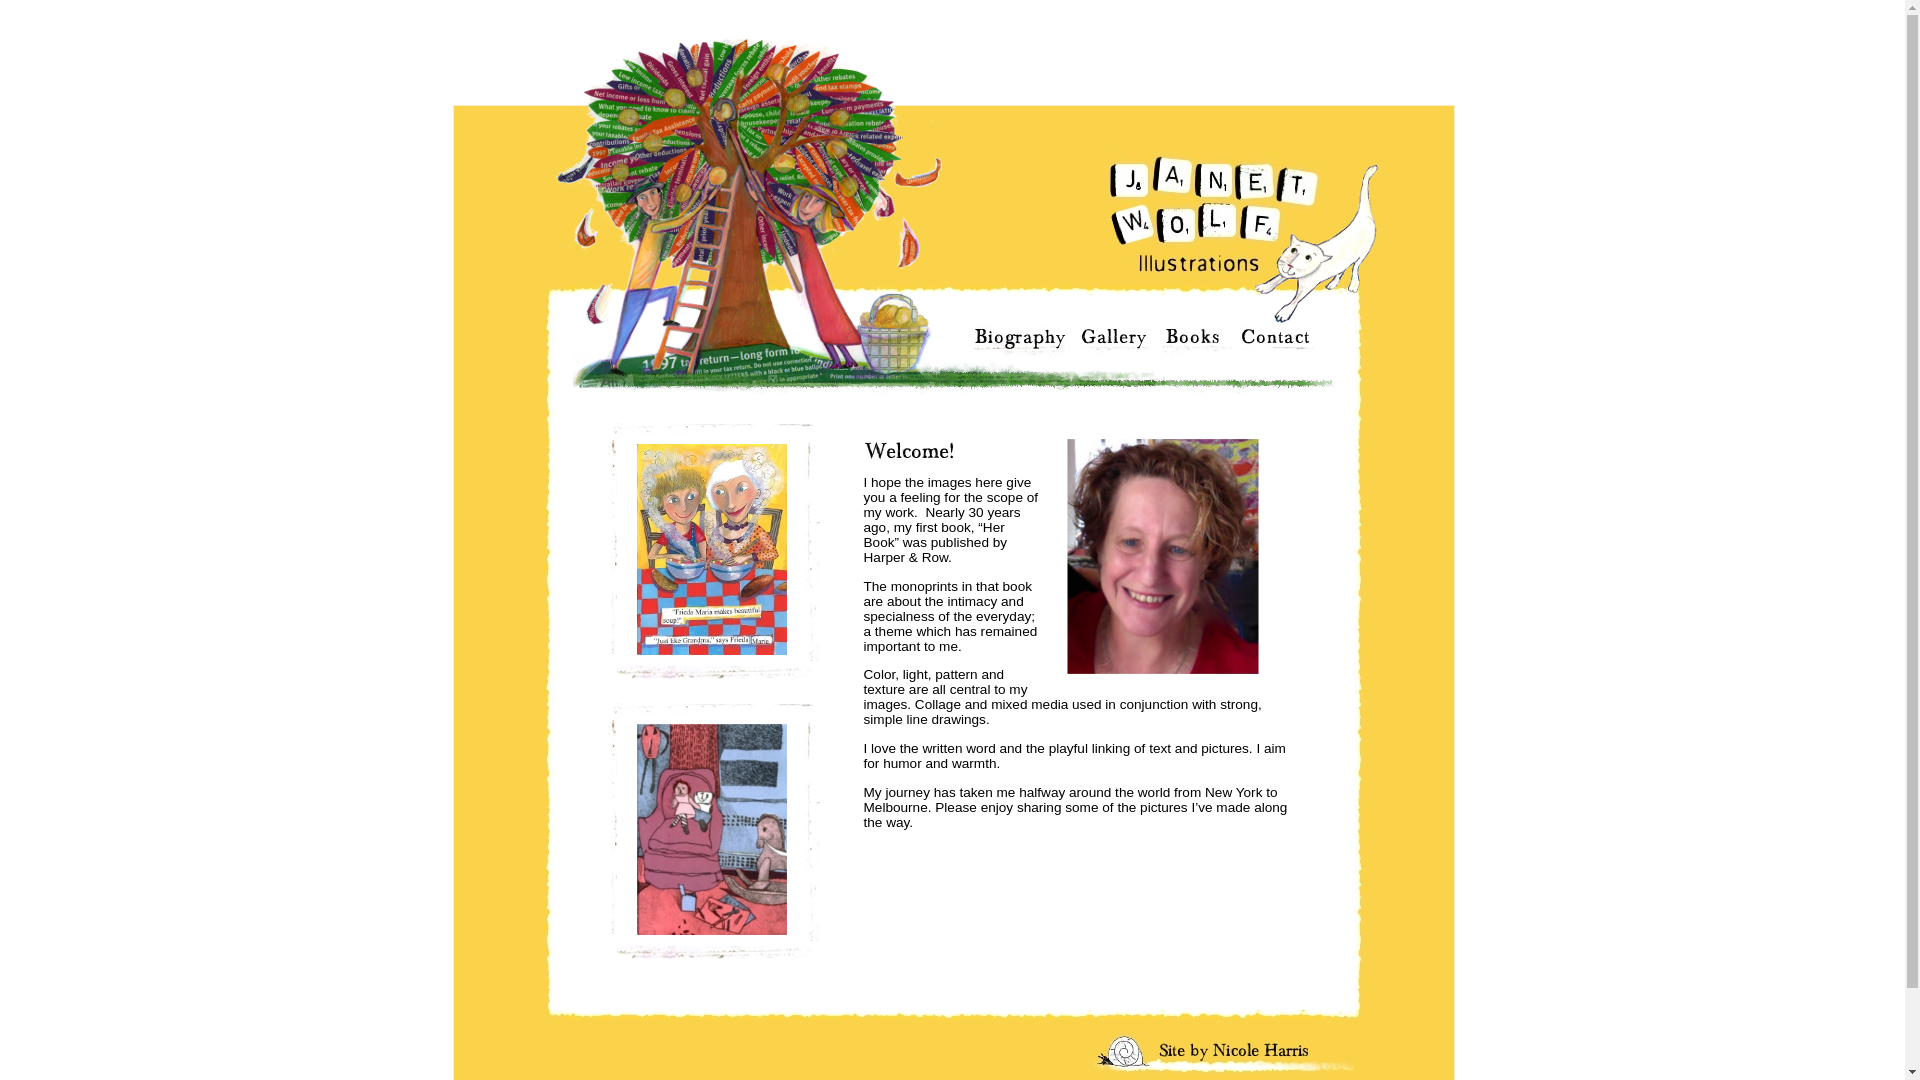 This screenshot has height=1080, width=1920. What do you see at coordinates (910, 450) in the screenshot?
I see `welcome` at bounding box center [910, 450].